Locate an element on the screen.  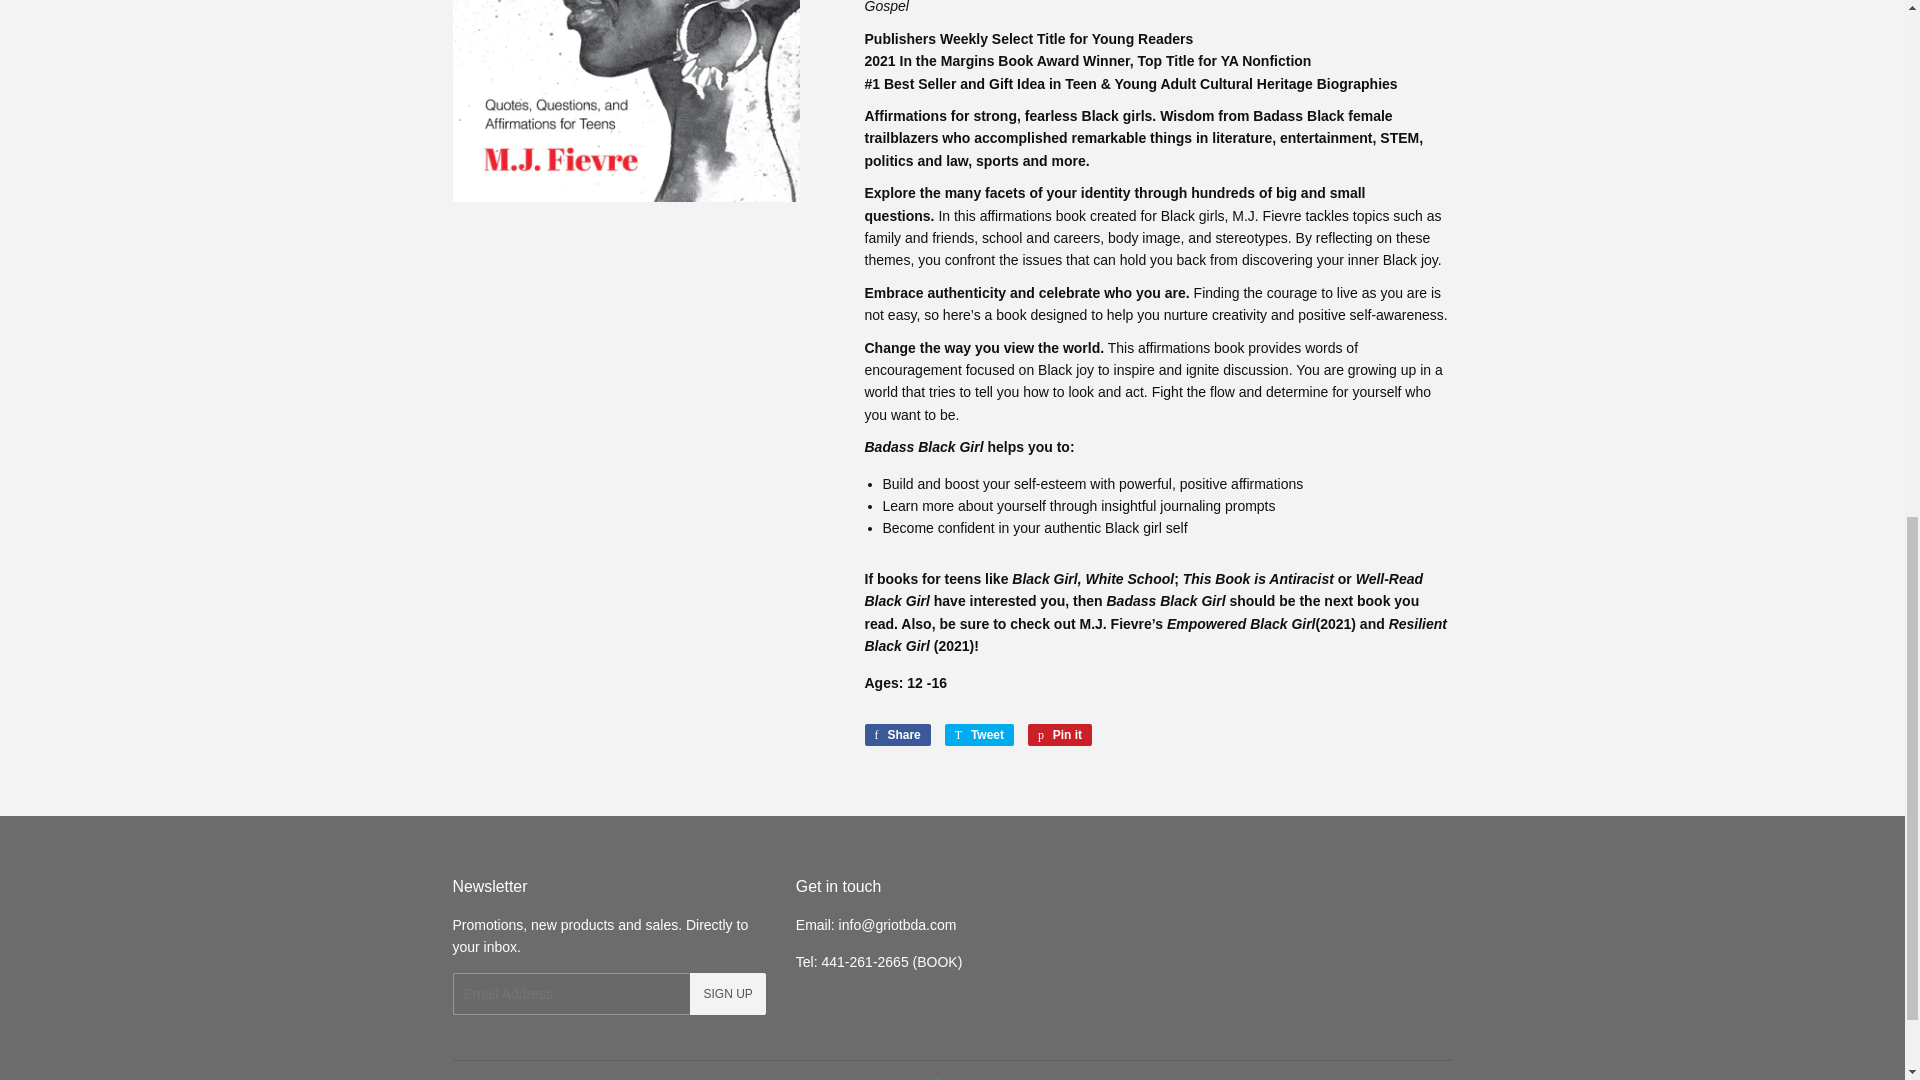
Share on Facebook is located at coordinates (896, 734).